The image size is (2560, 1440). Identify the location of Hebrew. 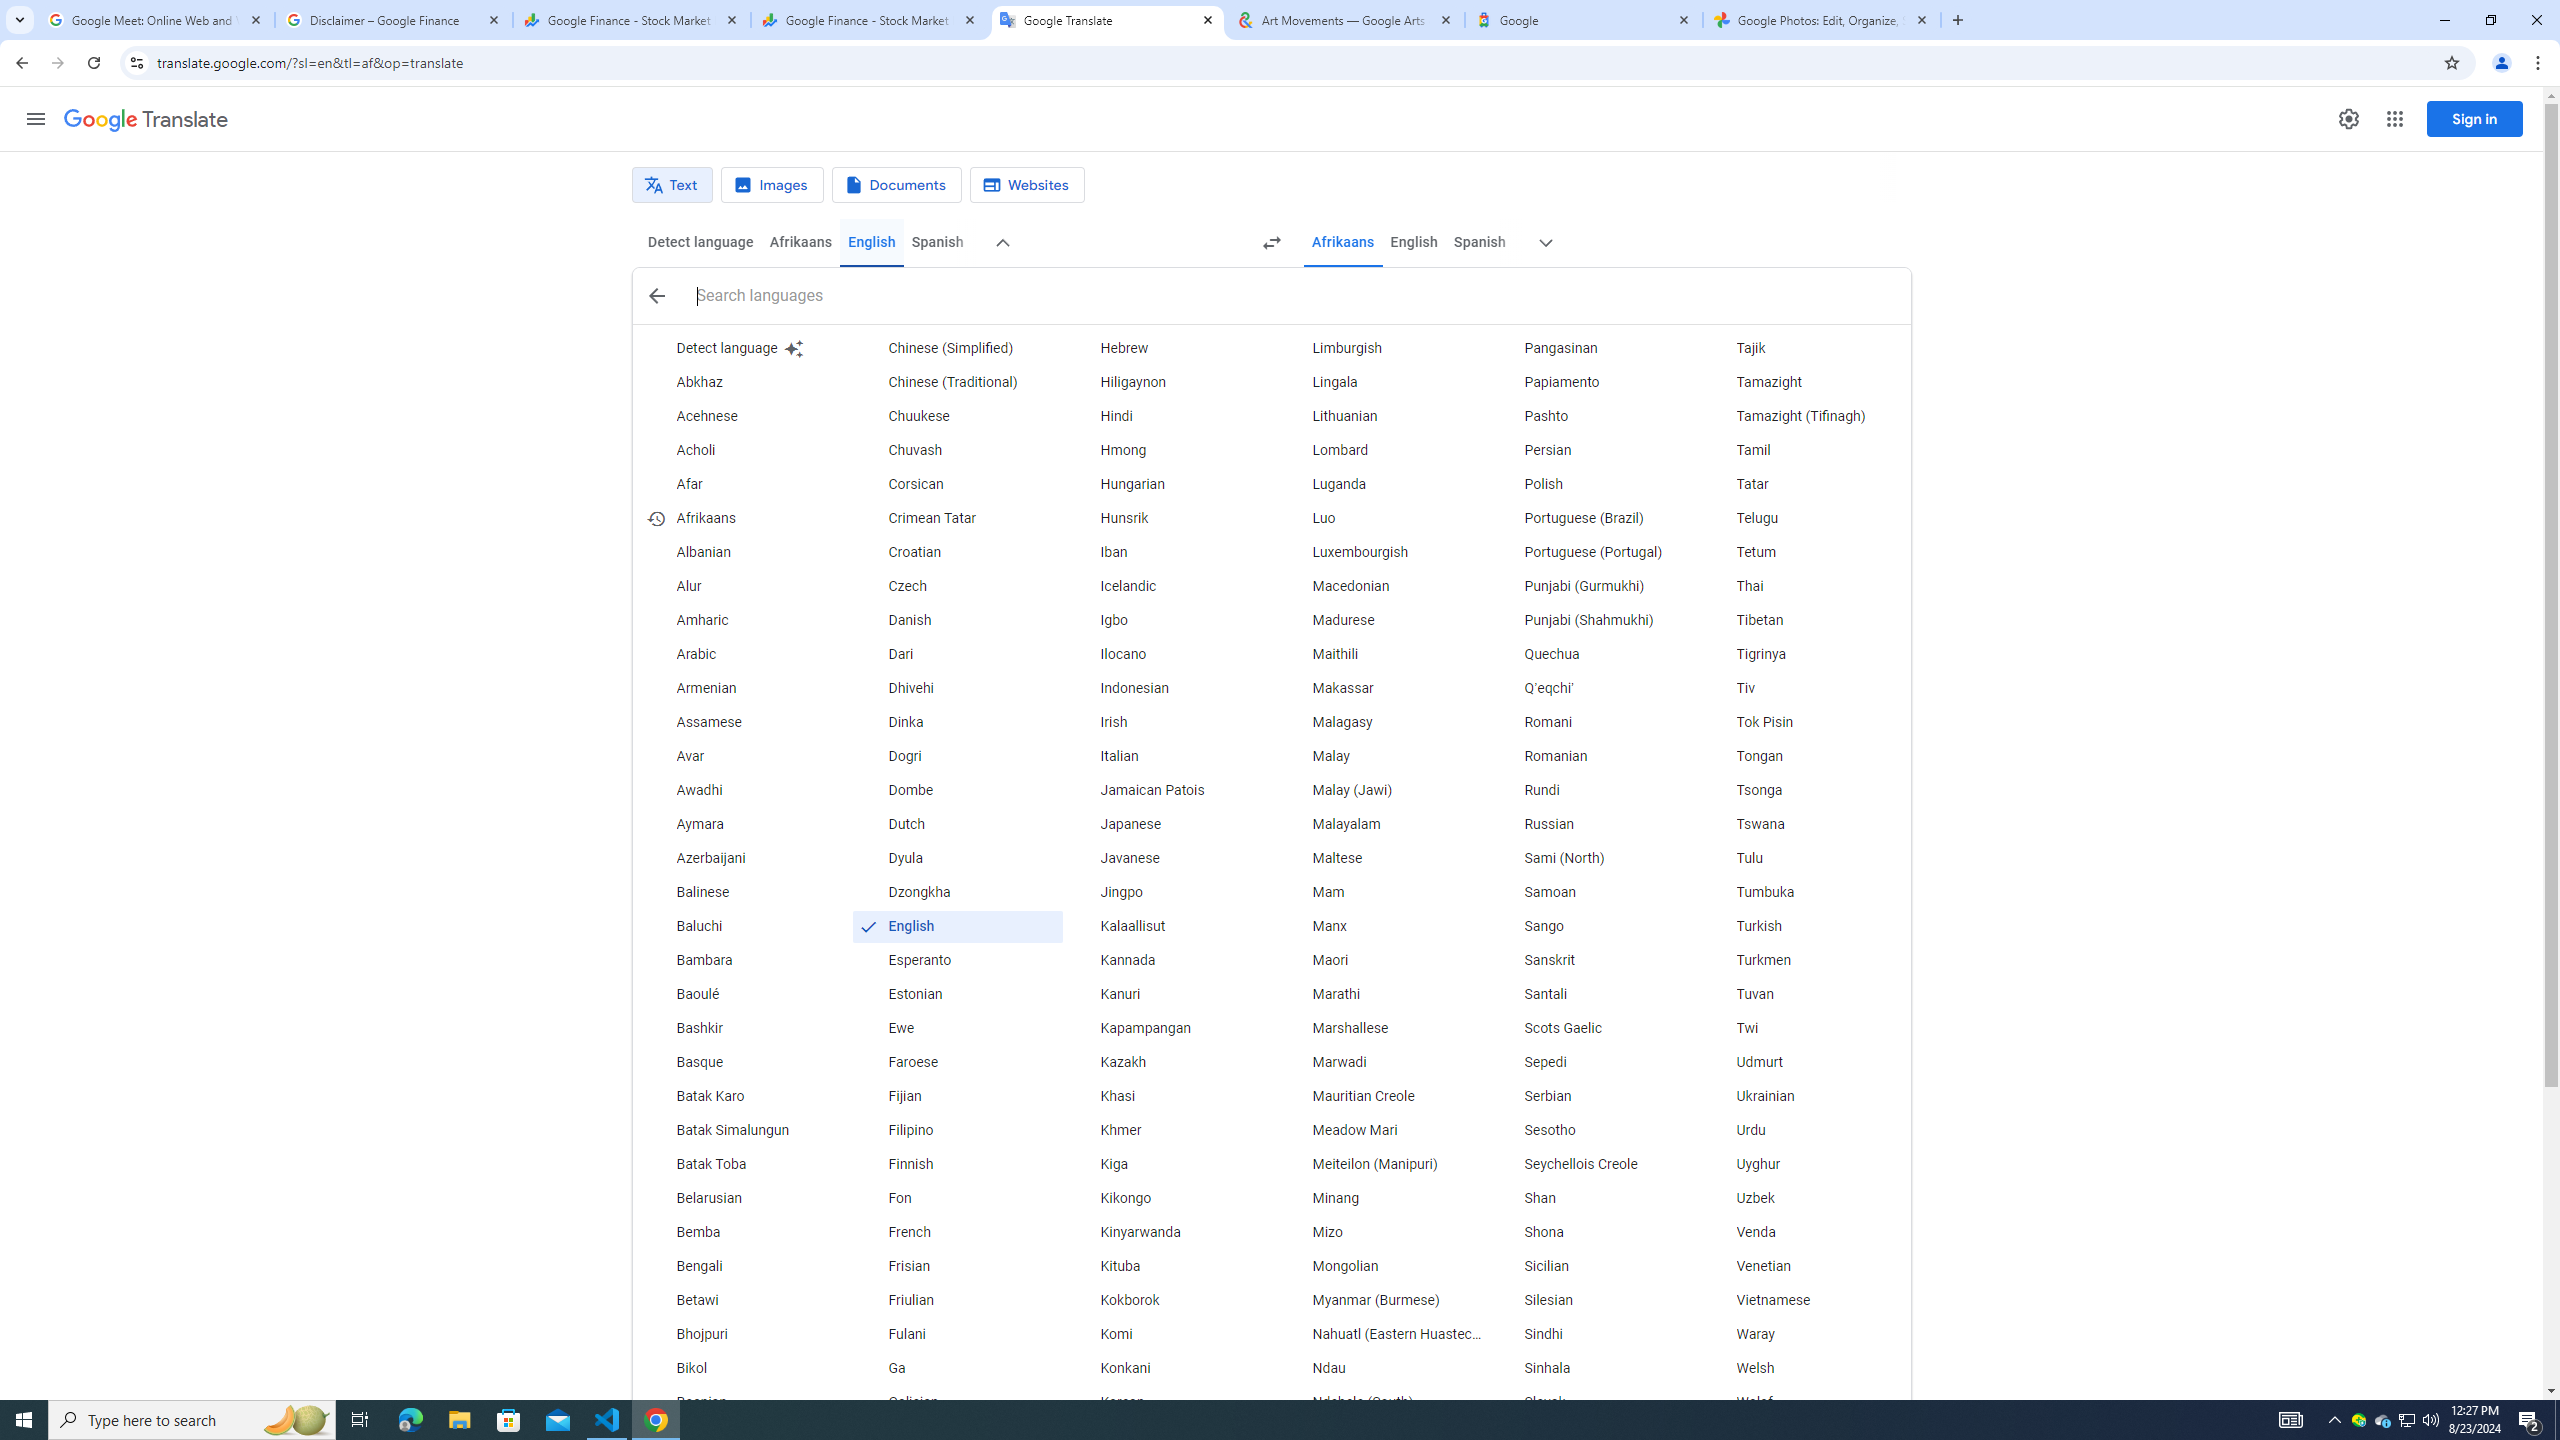
(1169, 348).